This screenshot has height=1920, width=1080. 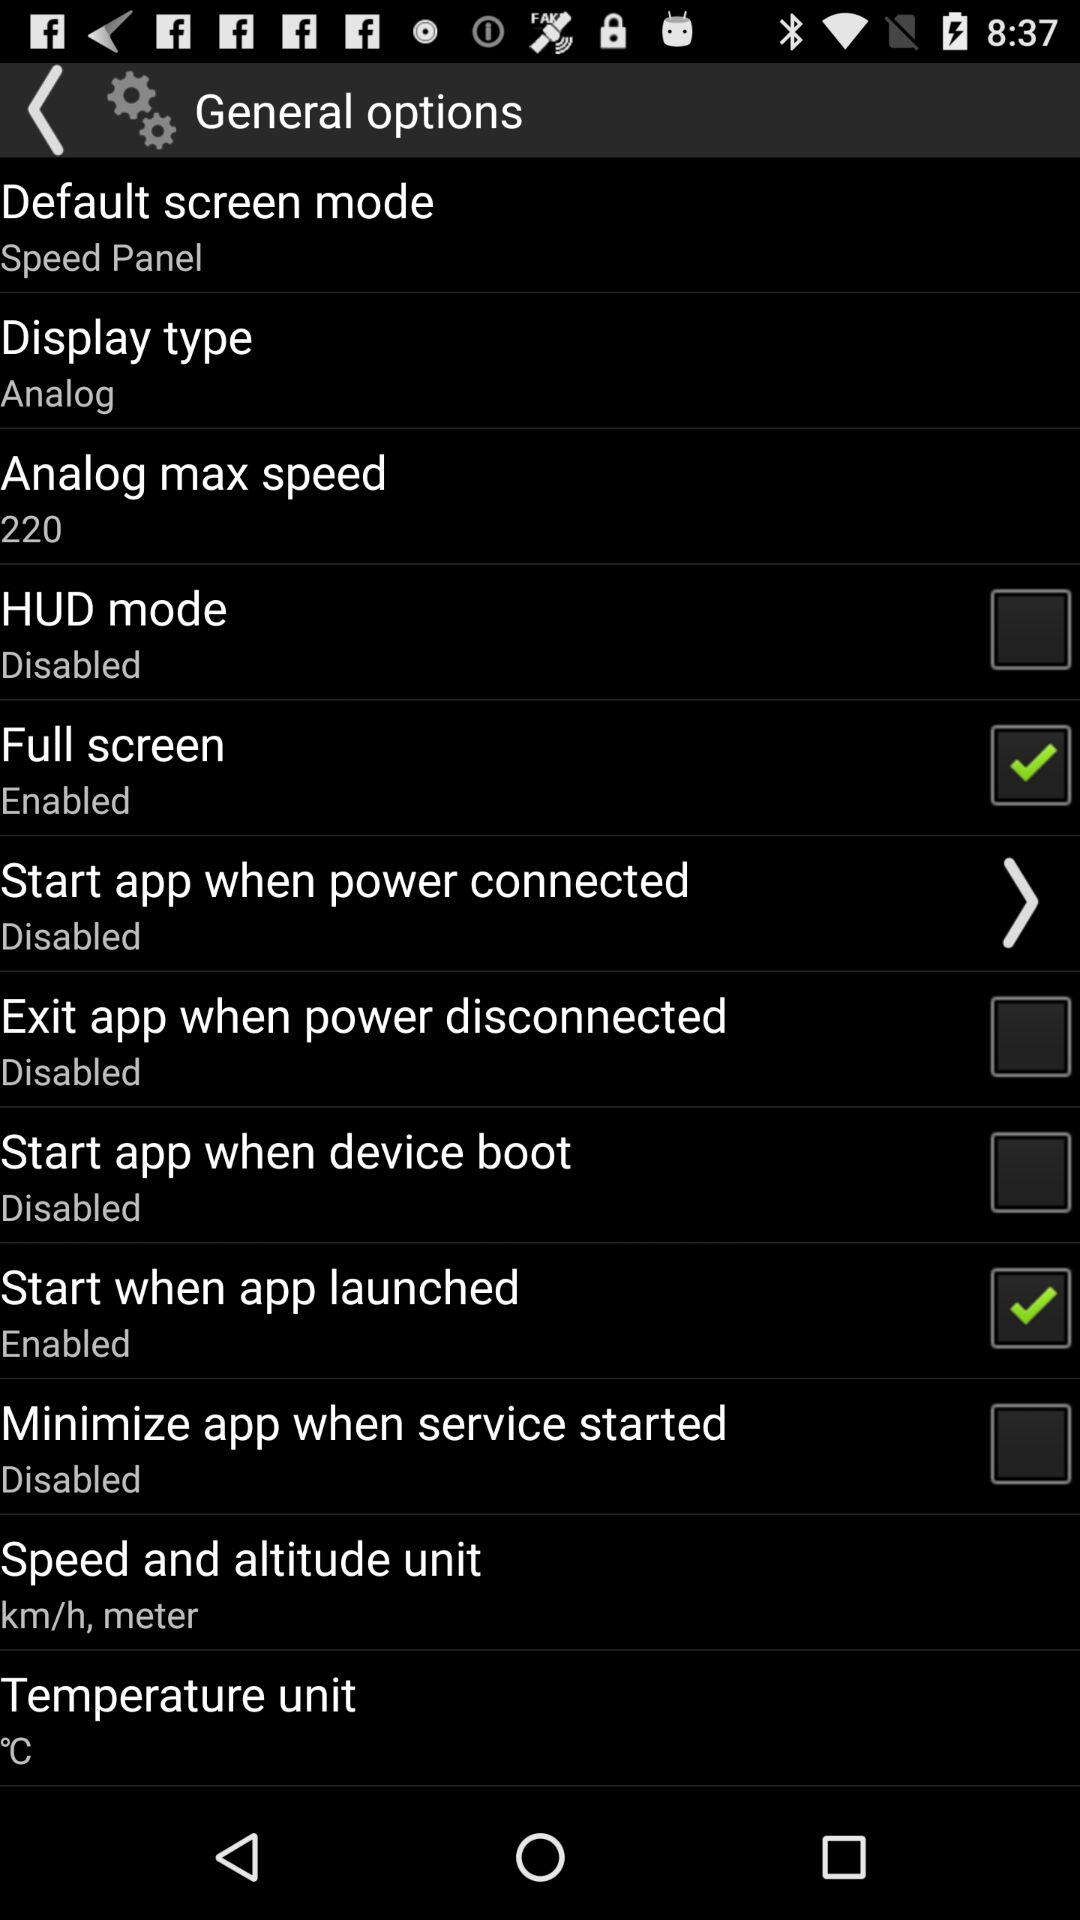 I want to click on open the icon above km/h, meter app, so click(x=241, y=1557).